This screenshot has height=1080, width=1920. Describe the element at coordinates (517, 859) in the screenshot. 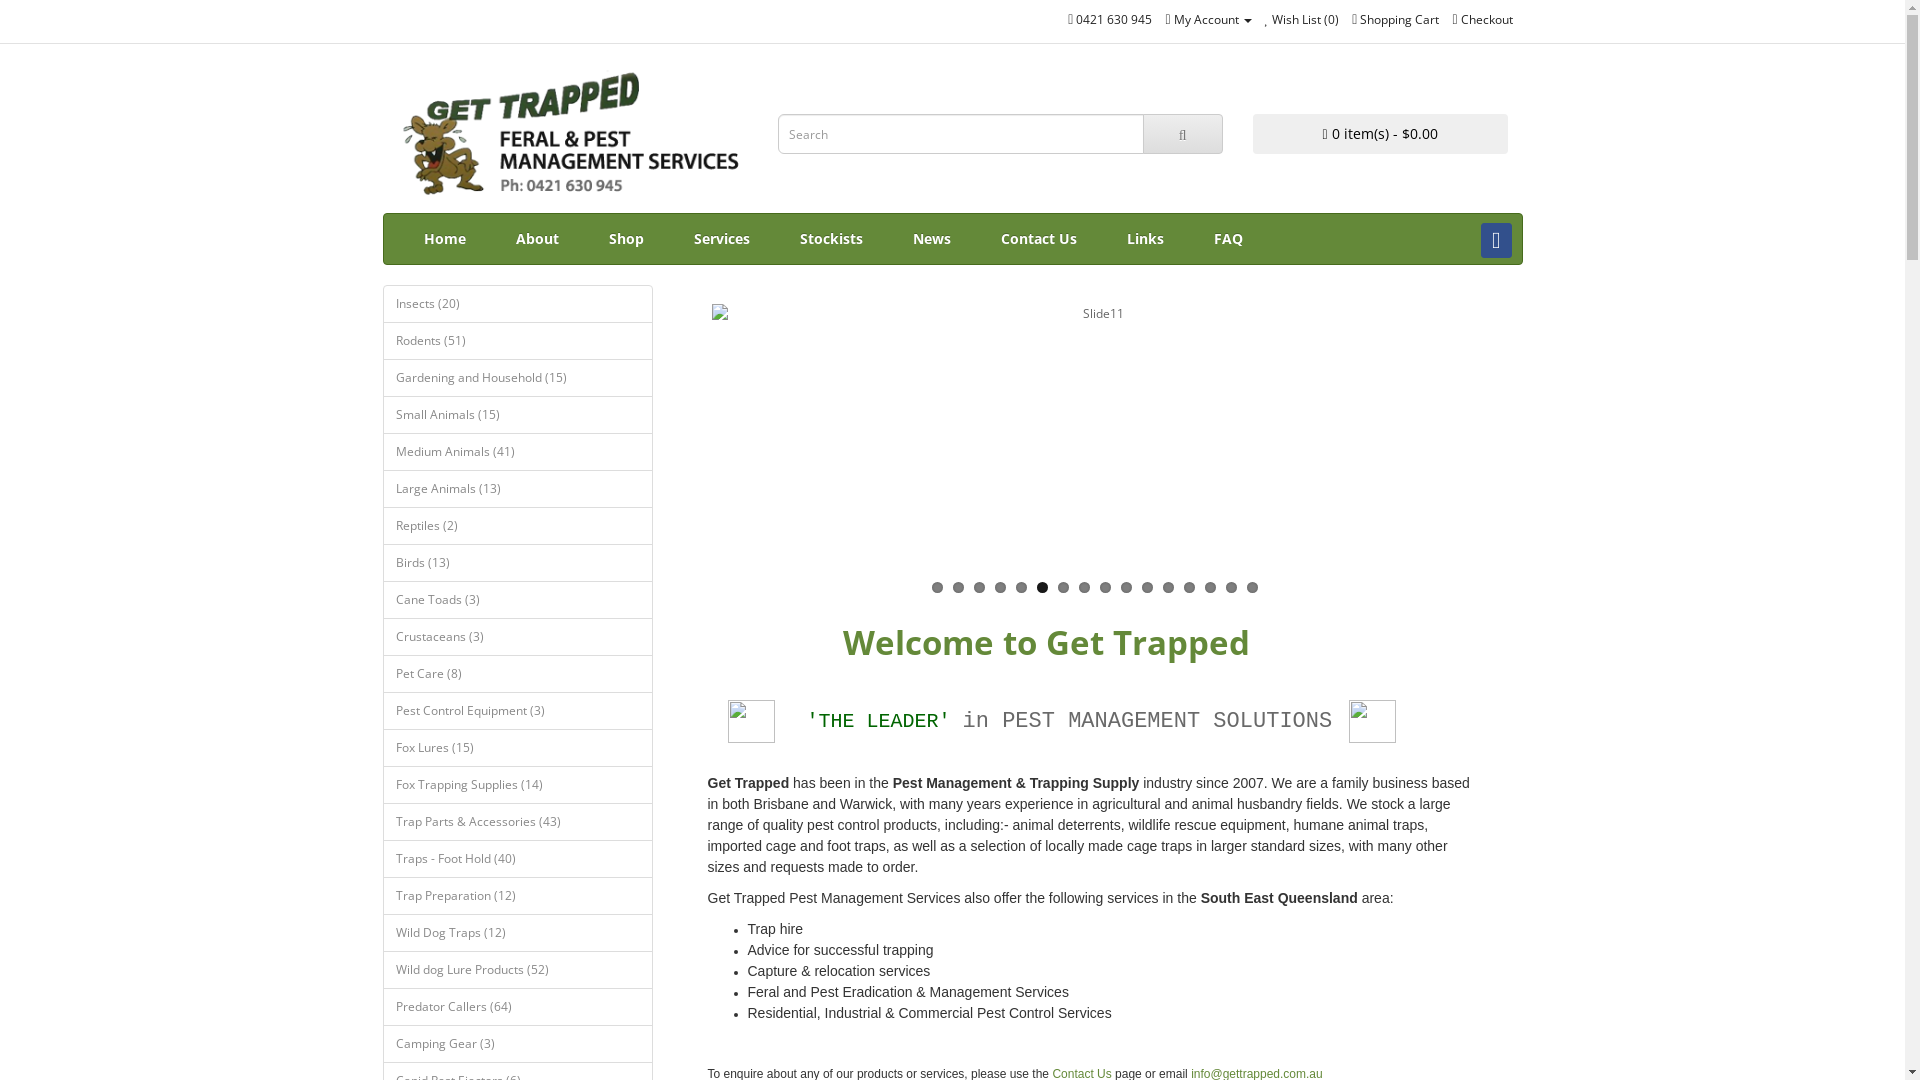

I see `Traps - Foot Hold (40)` at that location.